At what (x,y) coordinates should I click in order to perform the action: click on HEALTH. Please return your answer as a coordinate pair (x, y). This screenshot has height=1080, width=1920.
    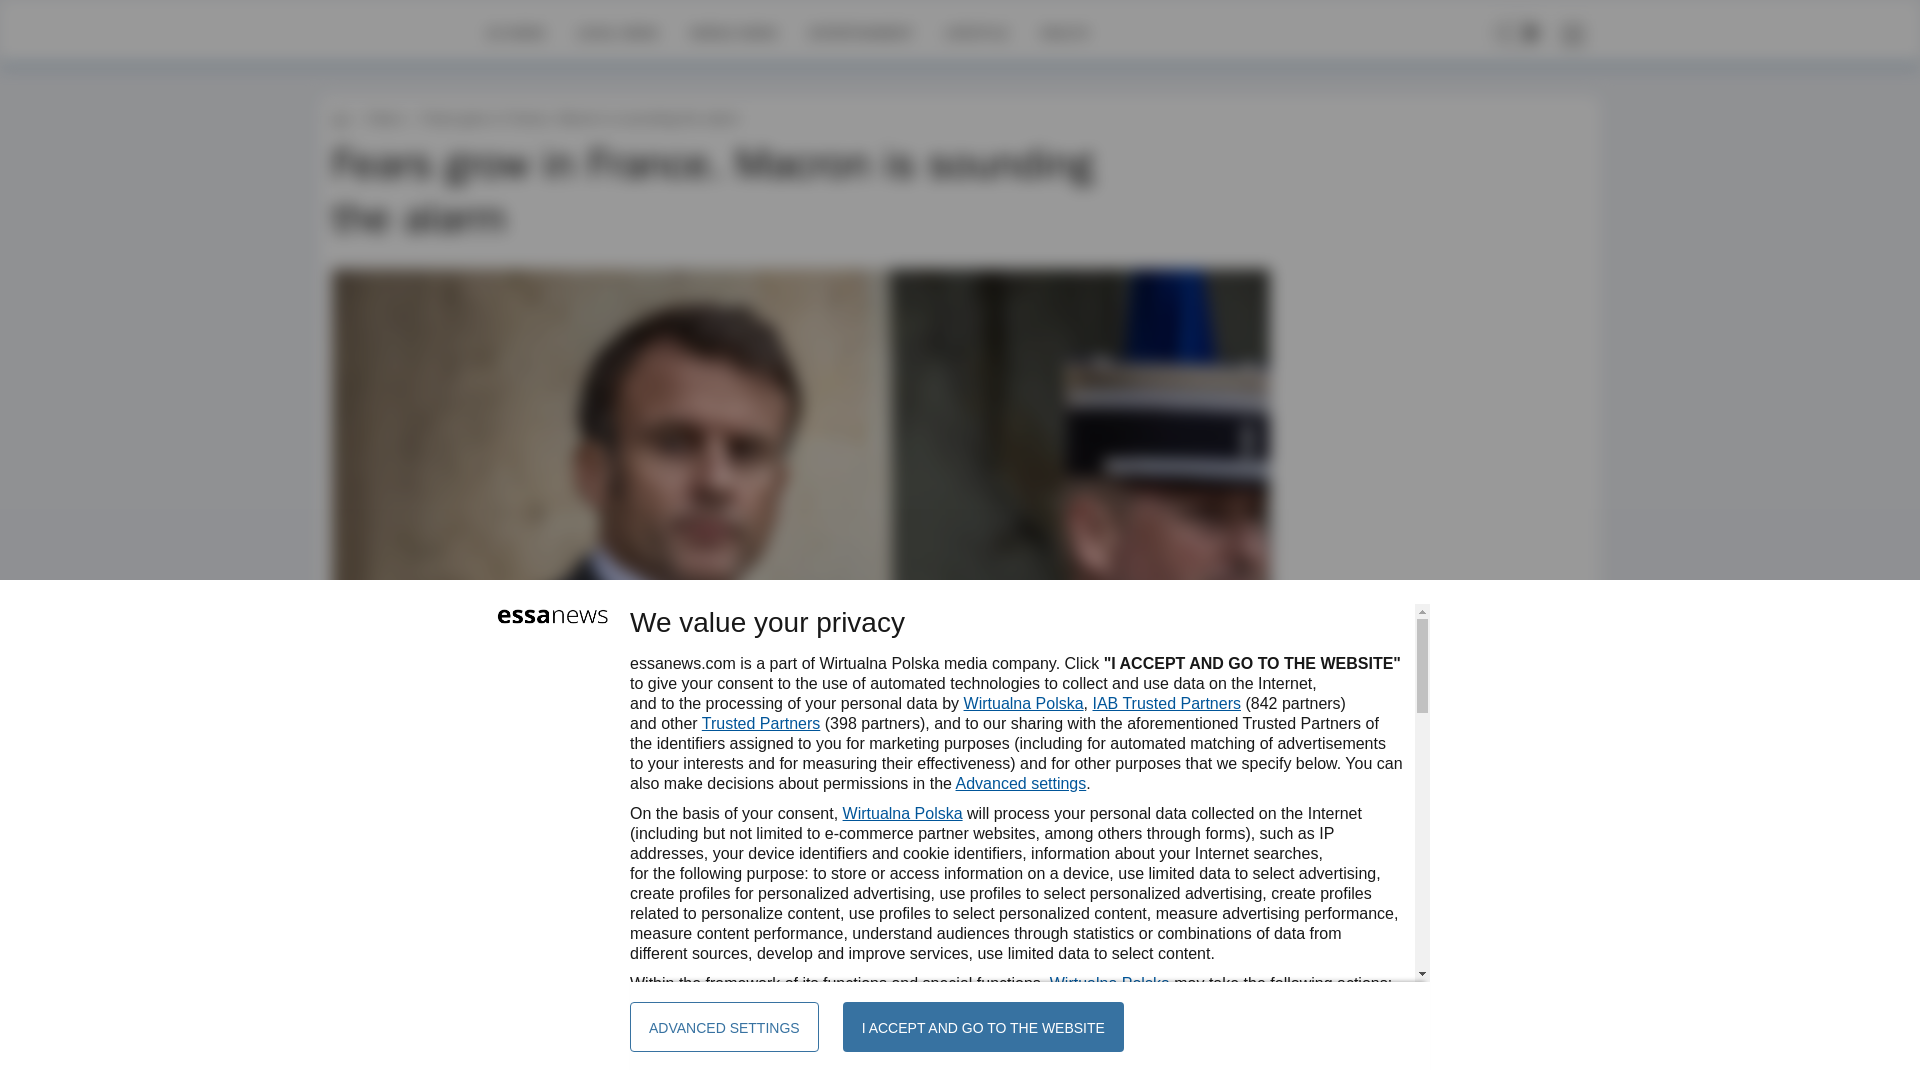
    Looking at the image, I should click on (1064, 32).